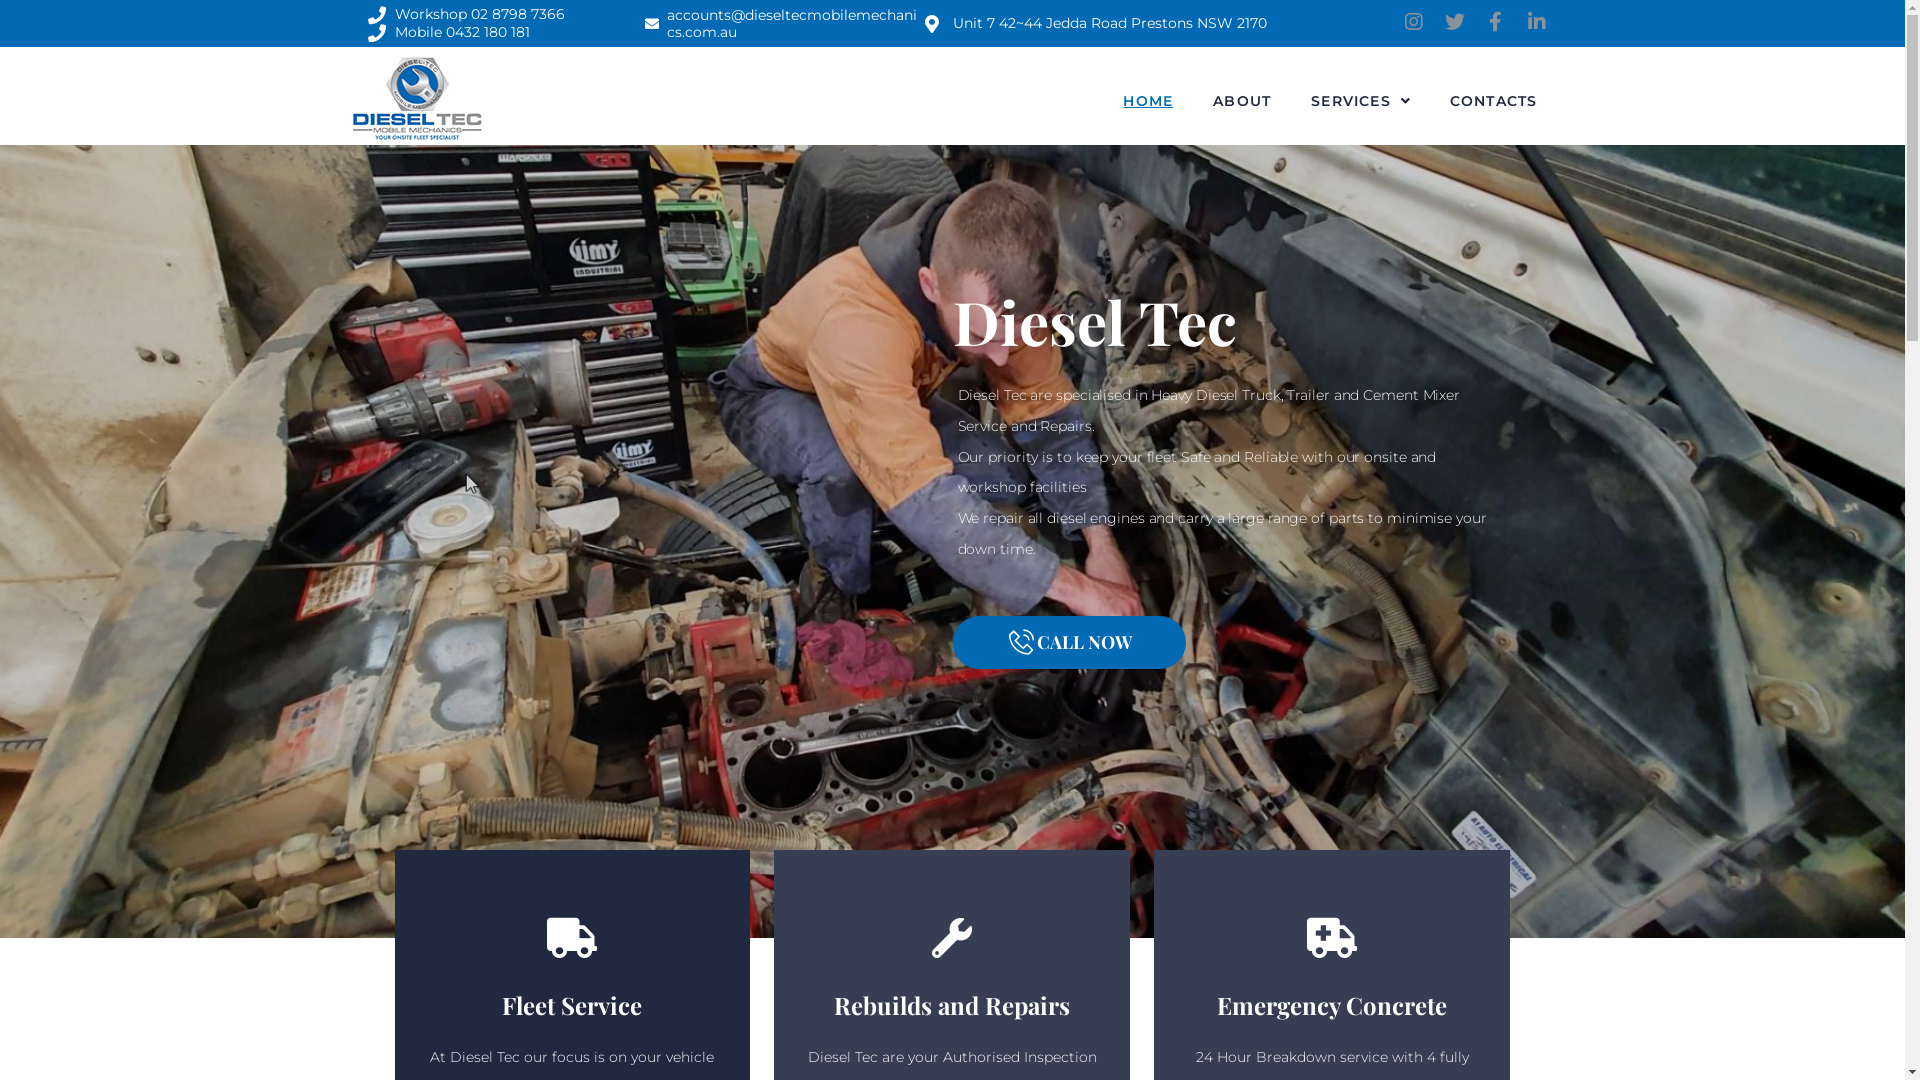 The width and height of the screenshot is (1920, 1080). What do you see at coordinates (782, 23) in the screenshot?
I see `accounts@dieseltecmobilemechanics.com.au` at bounding box center [782, 23].